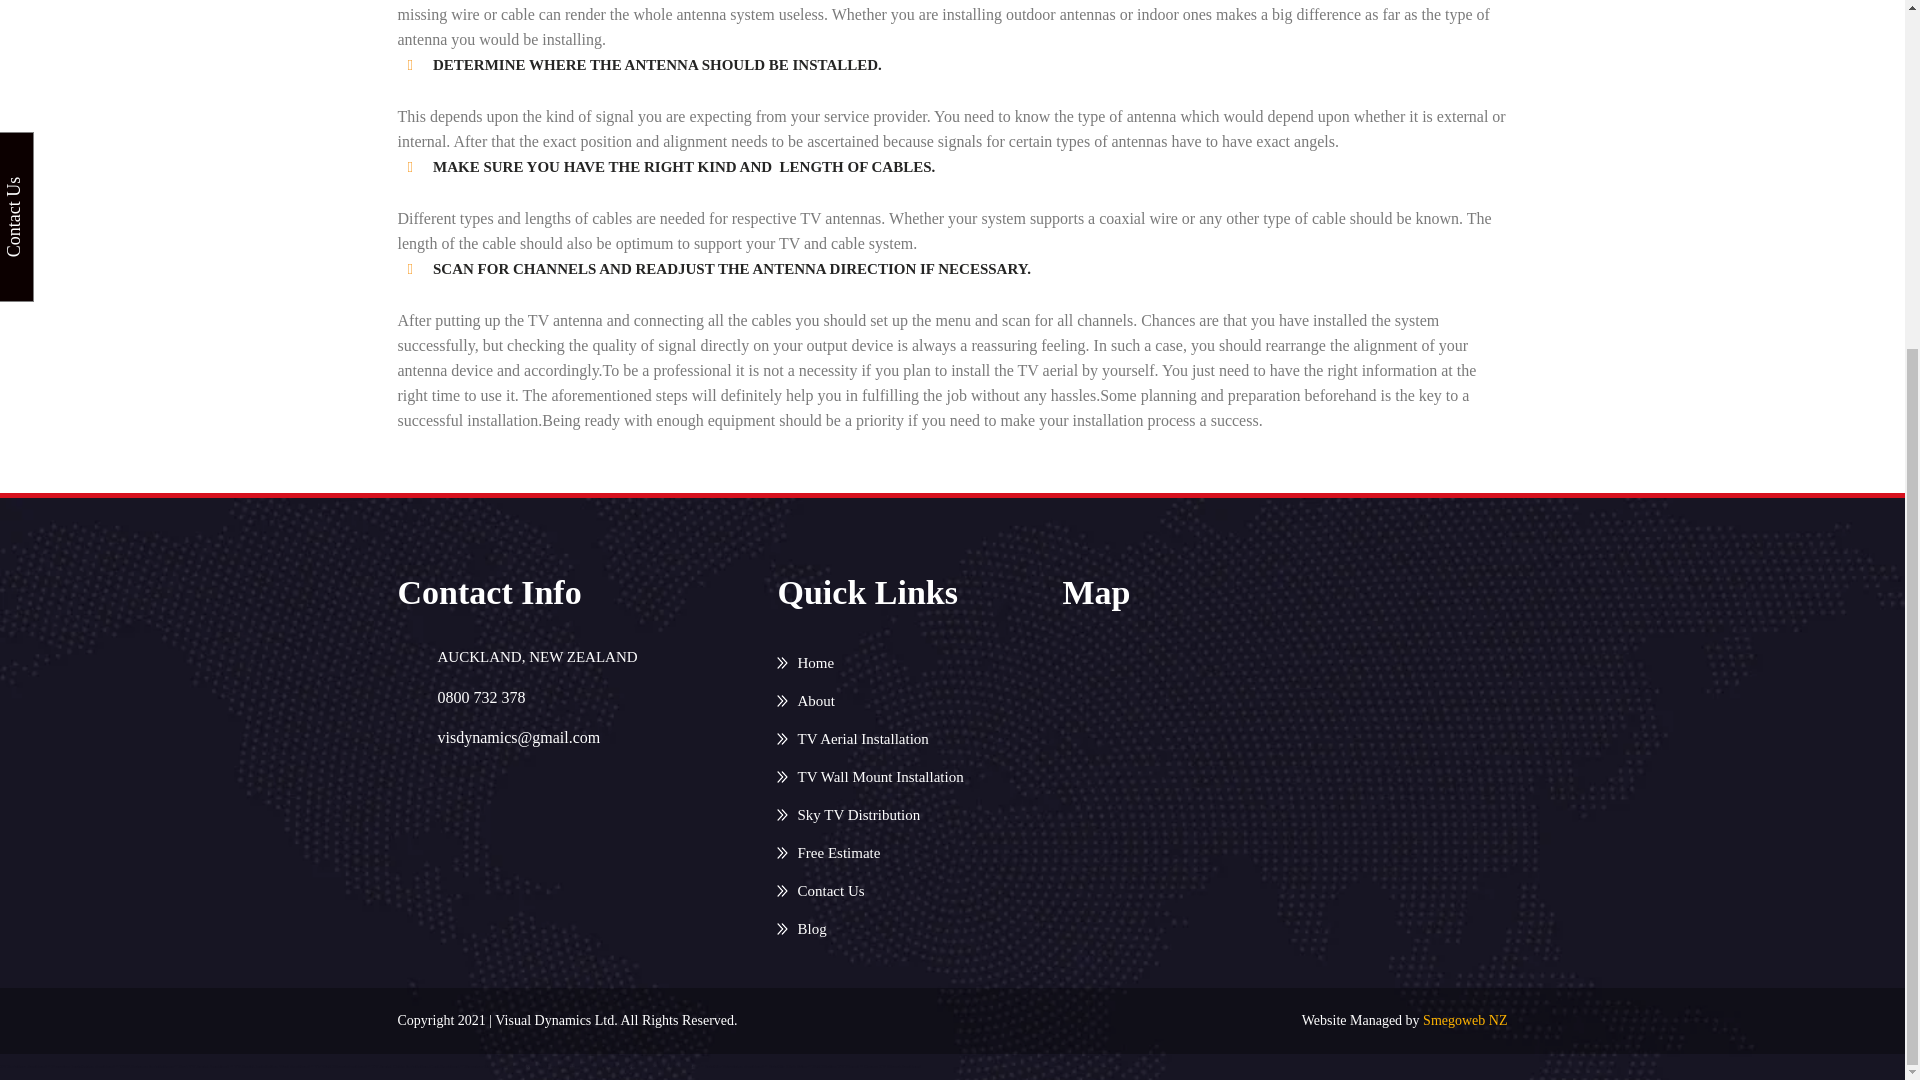  Describe the element at coordinates (801, 929) in the screenshot. I see `Blog` at that location.